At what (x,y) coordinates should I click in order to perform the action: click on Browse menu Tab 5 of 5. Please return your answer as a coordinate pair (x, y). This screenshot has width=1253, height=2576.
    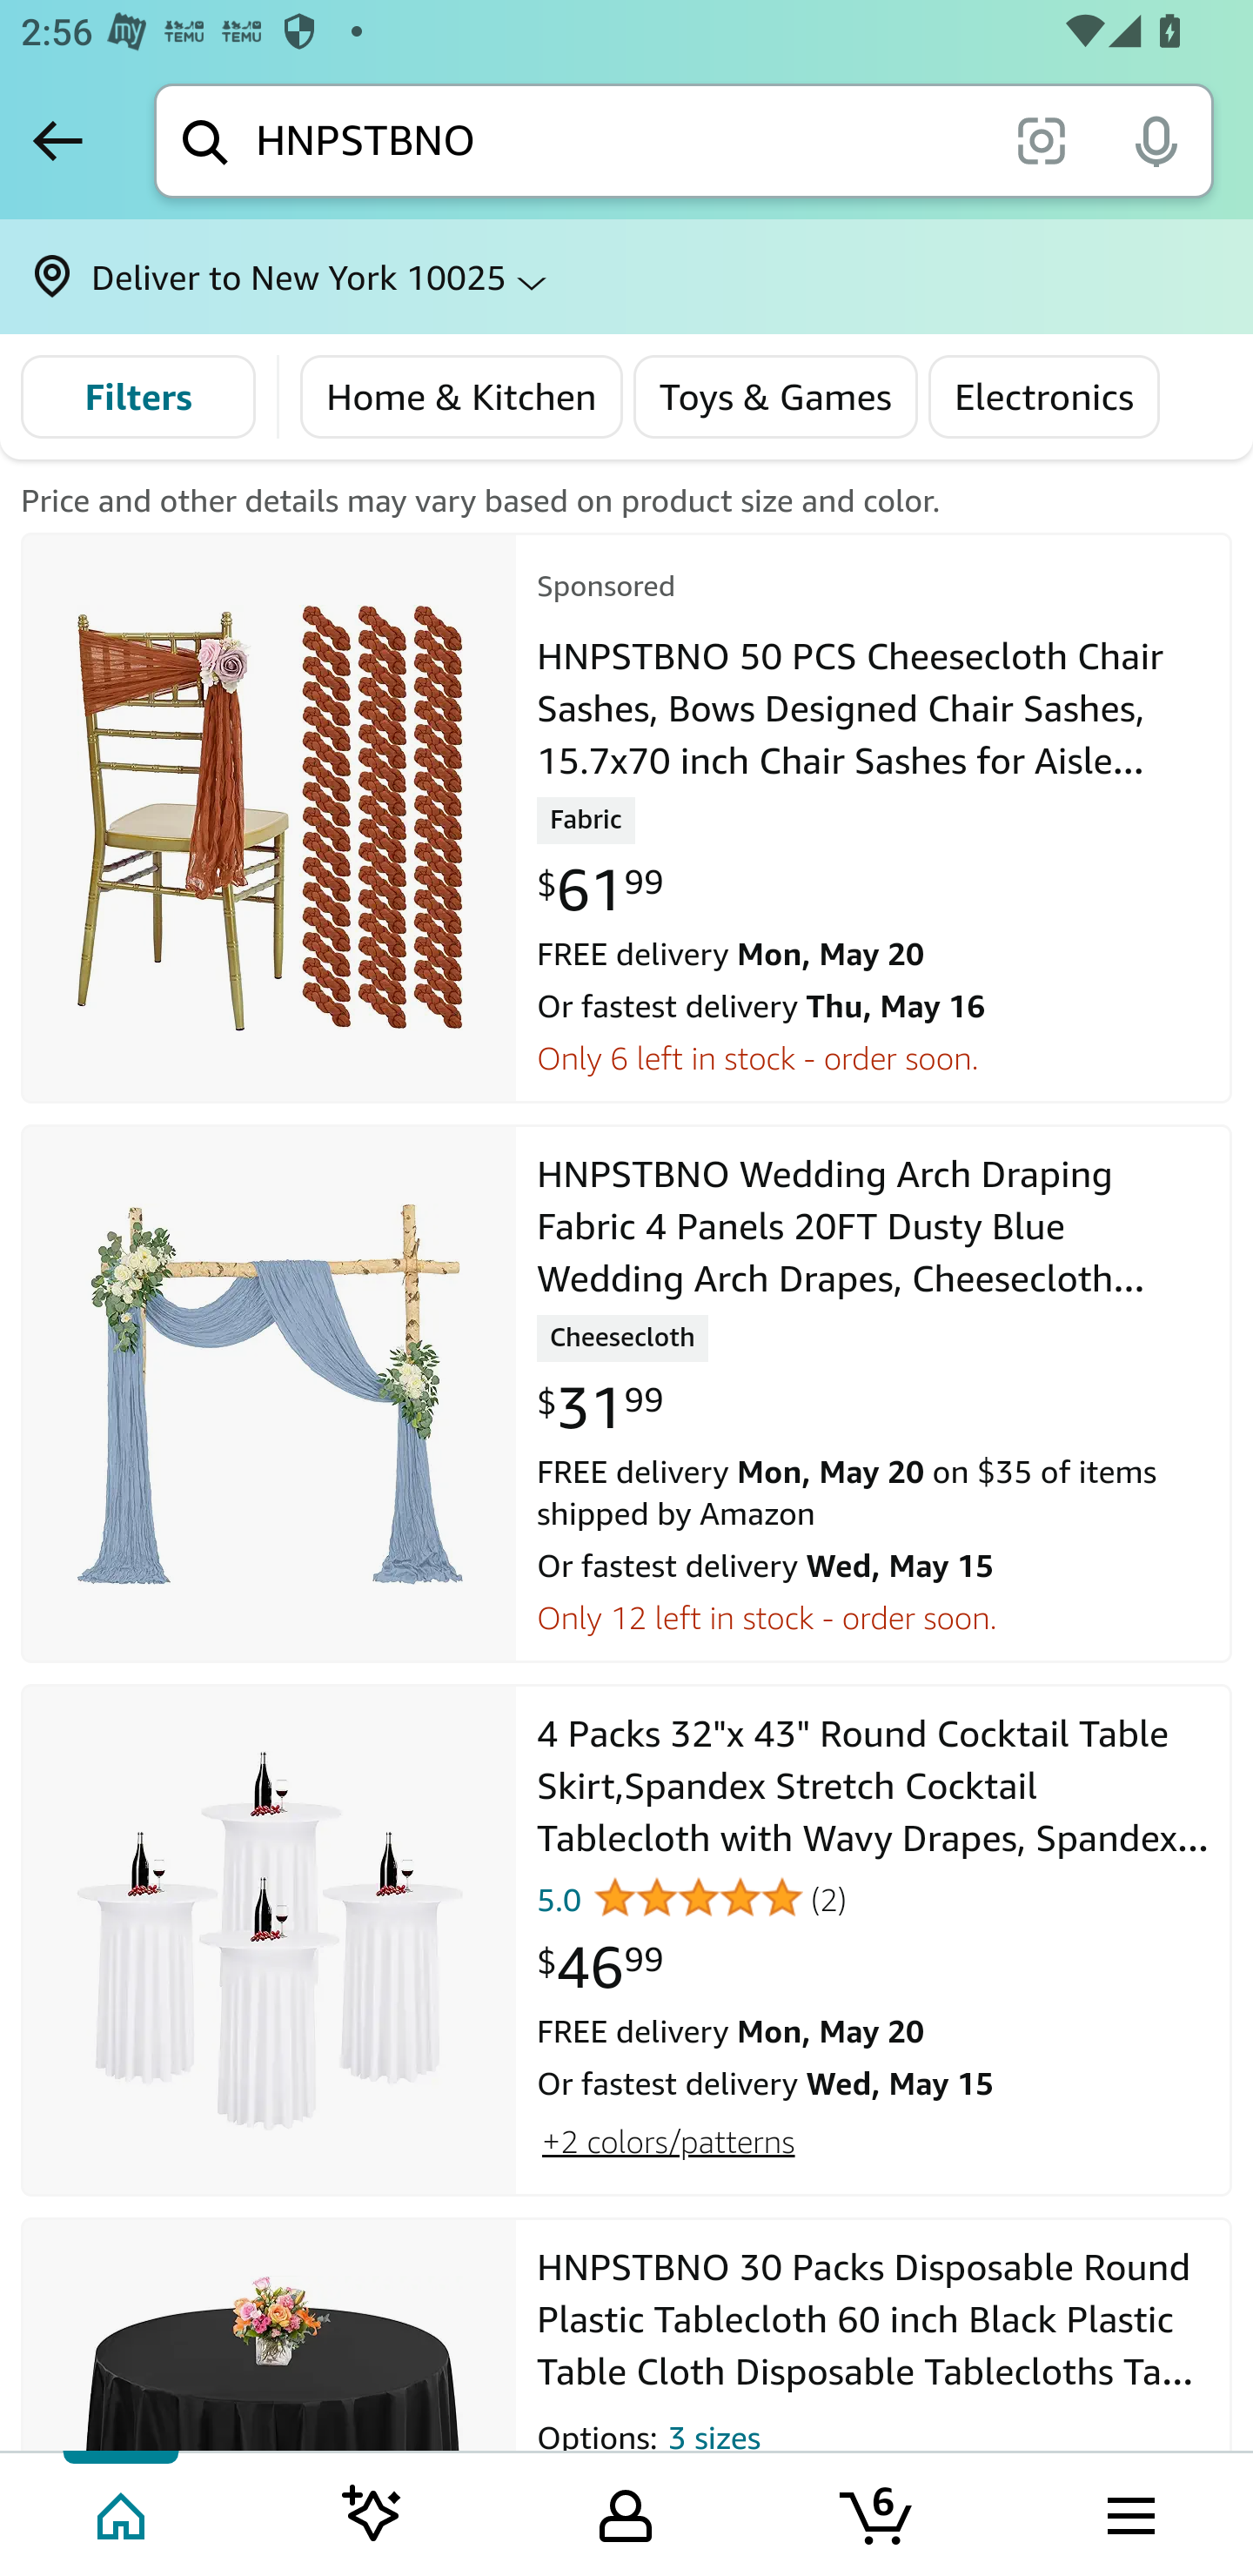
    Looking at the image, I should click on (1129, 2512).